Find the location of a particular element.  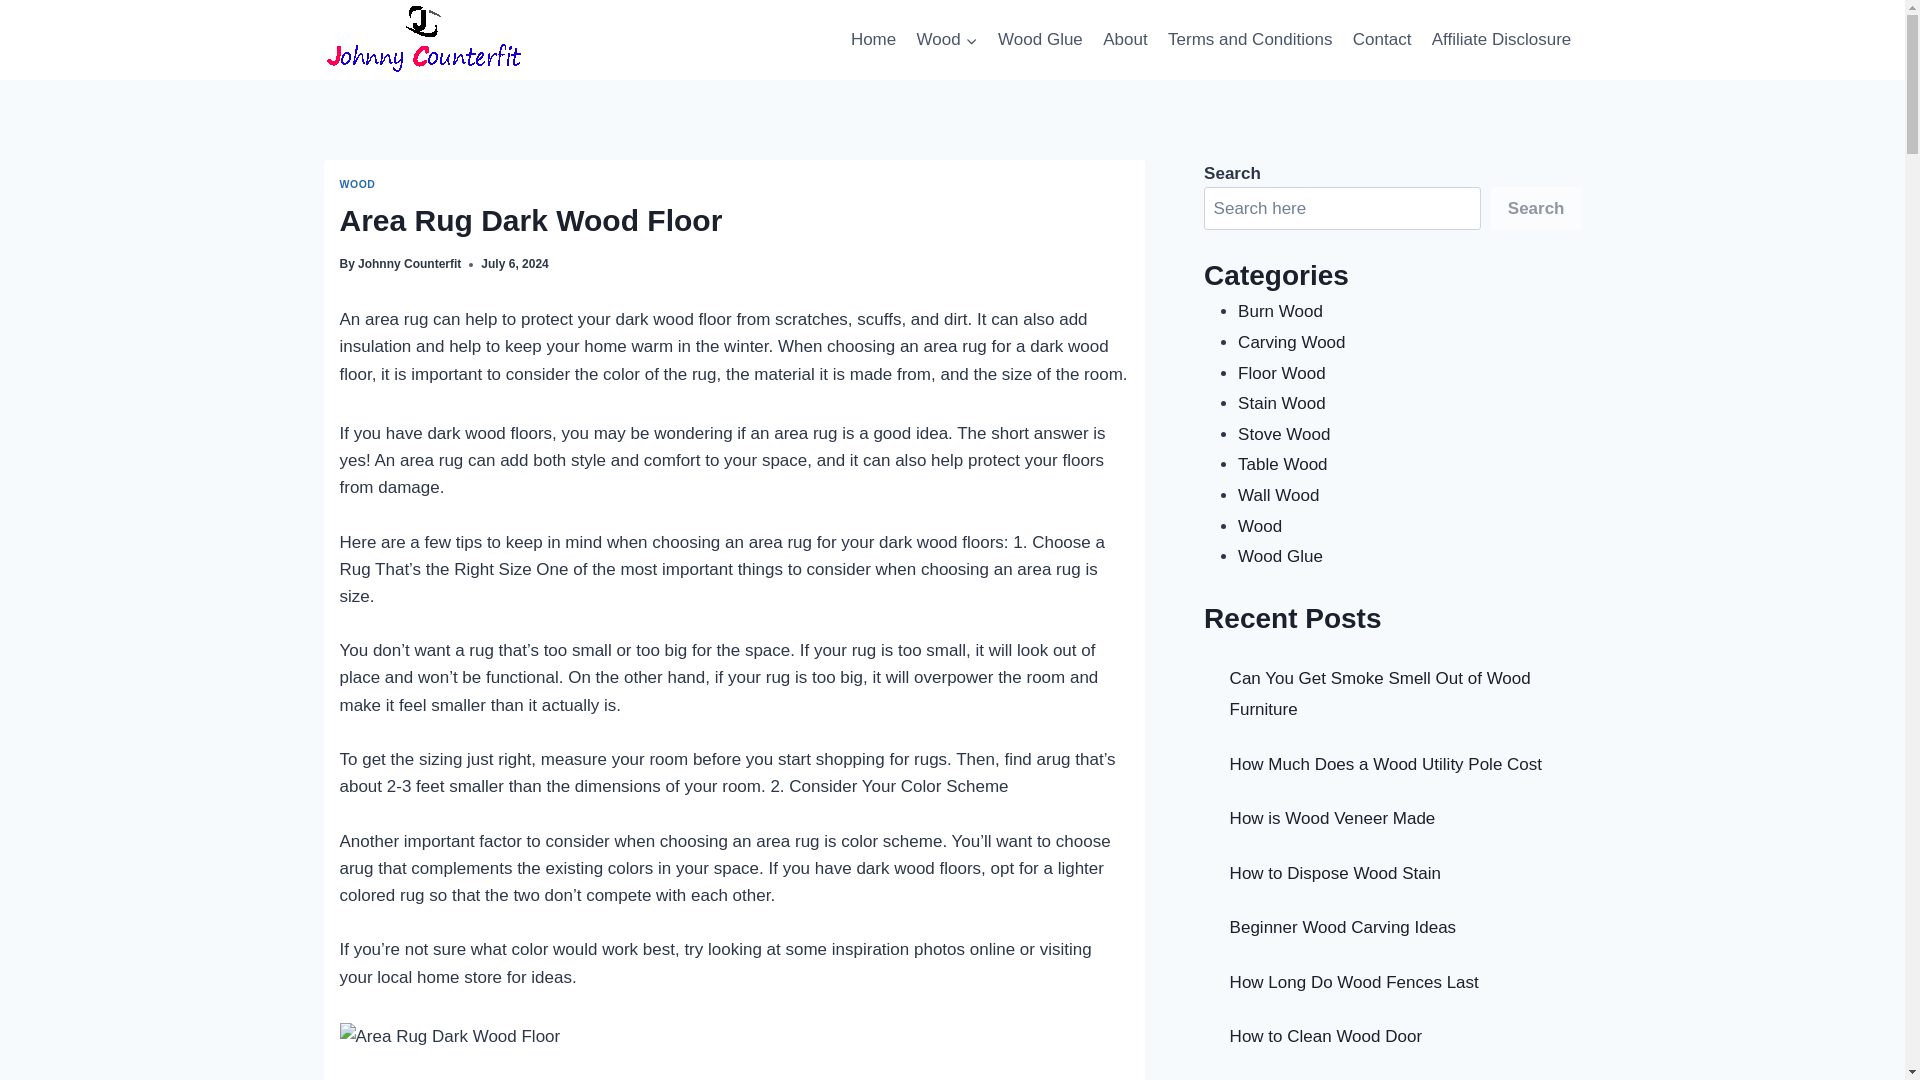

Wood Glue is located at coordinates (1040, 40).